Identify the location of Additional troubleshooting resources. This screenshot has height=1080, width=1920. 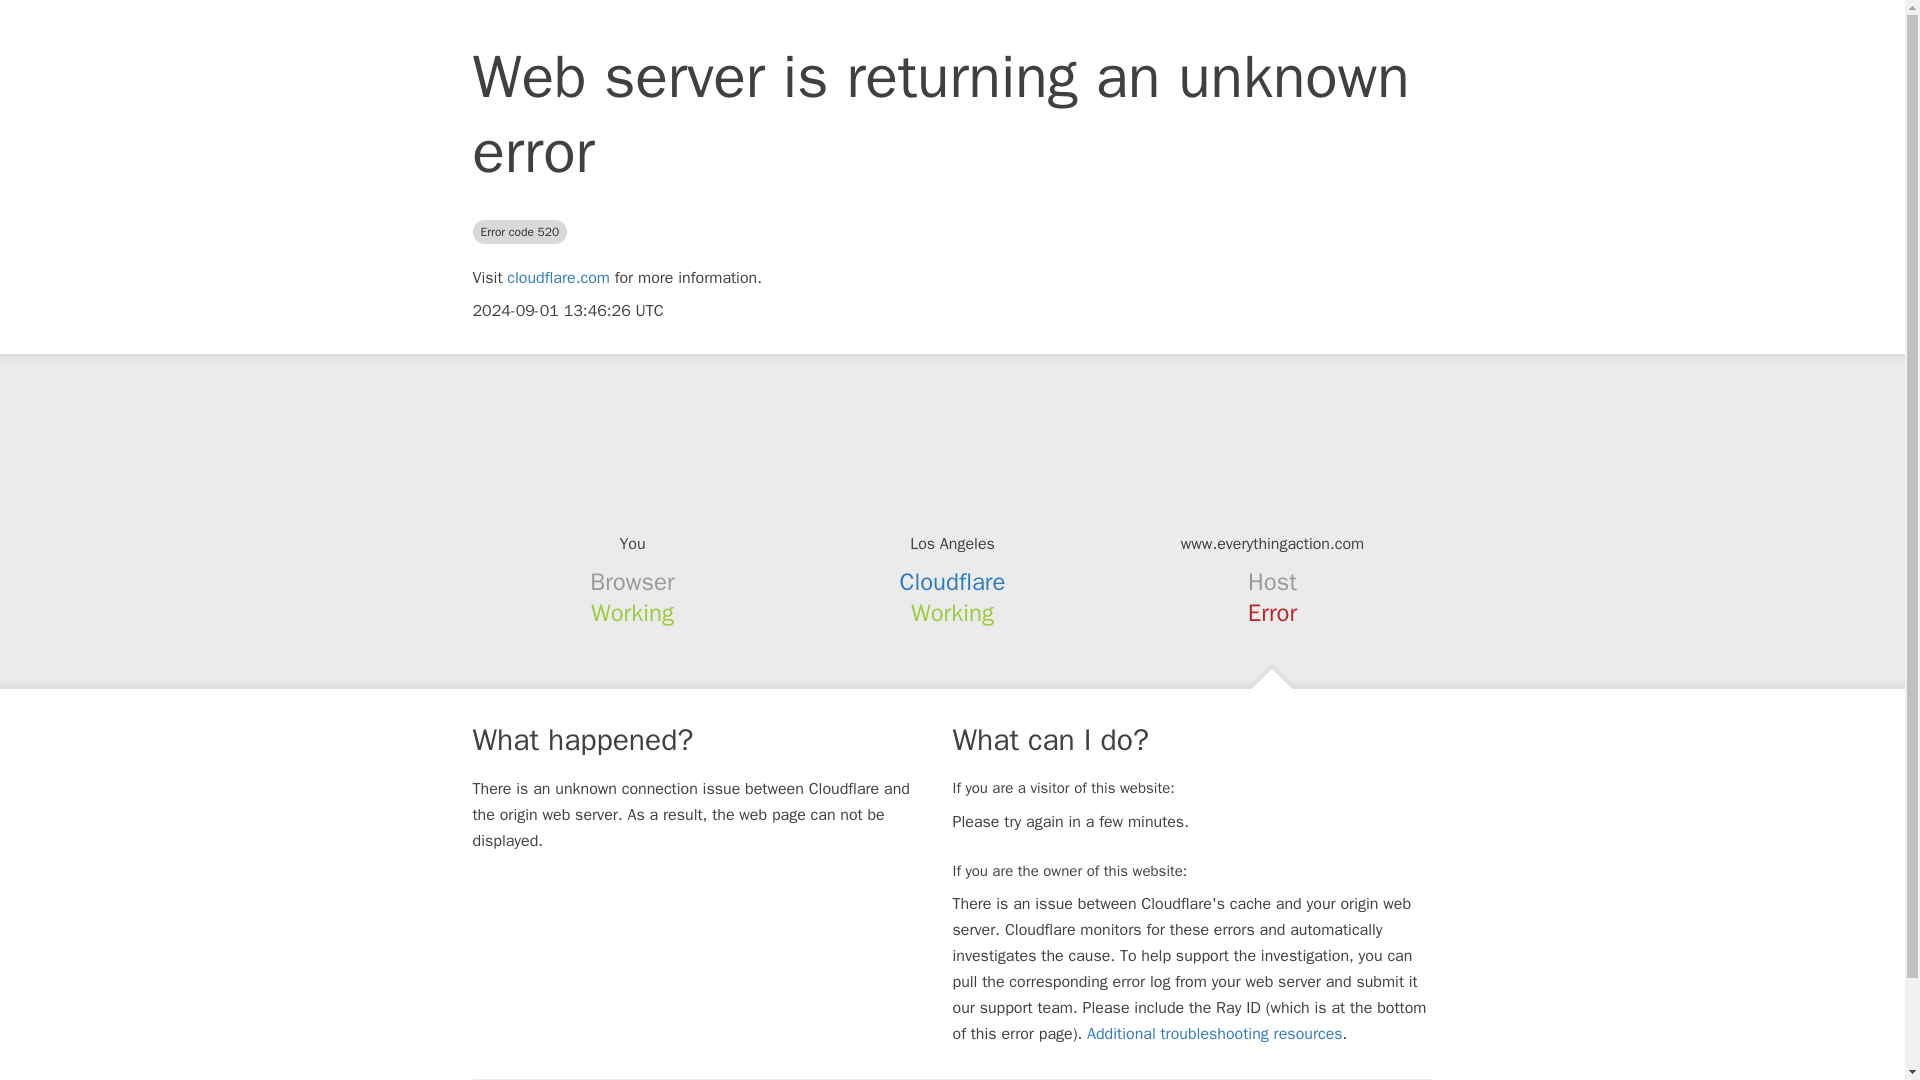
(1214, 1034).